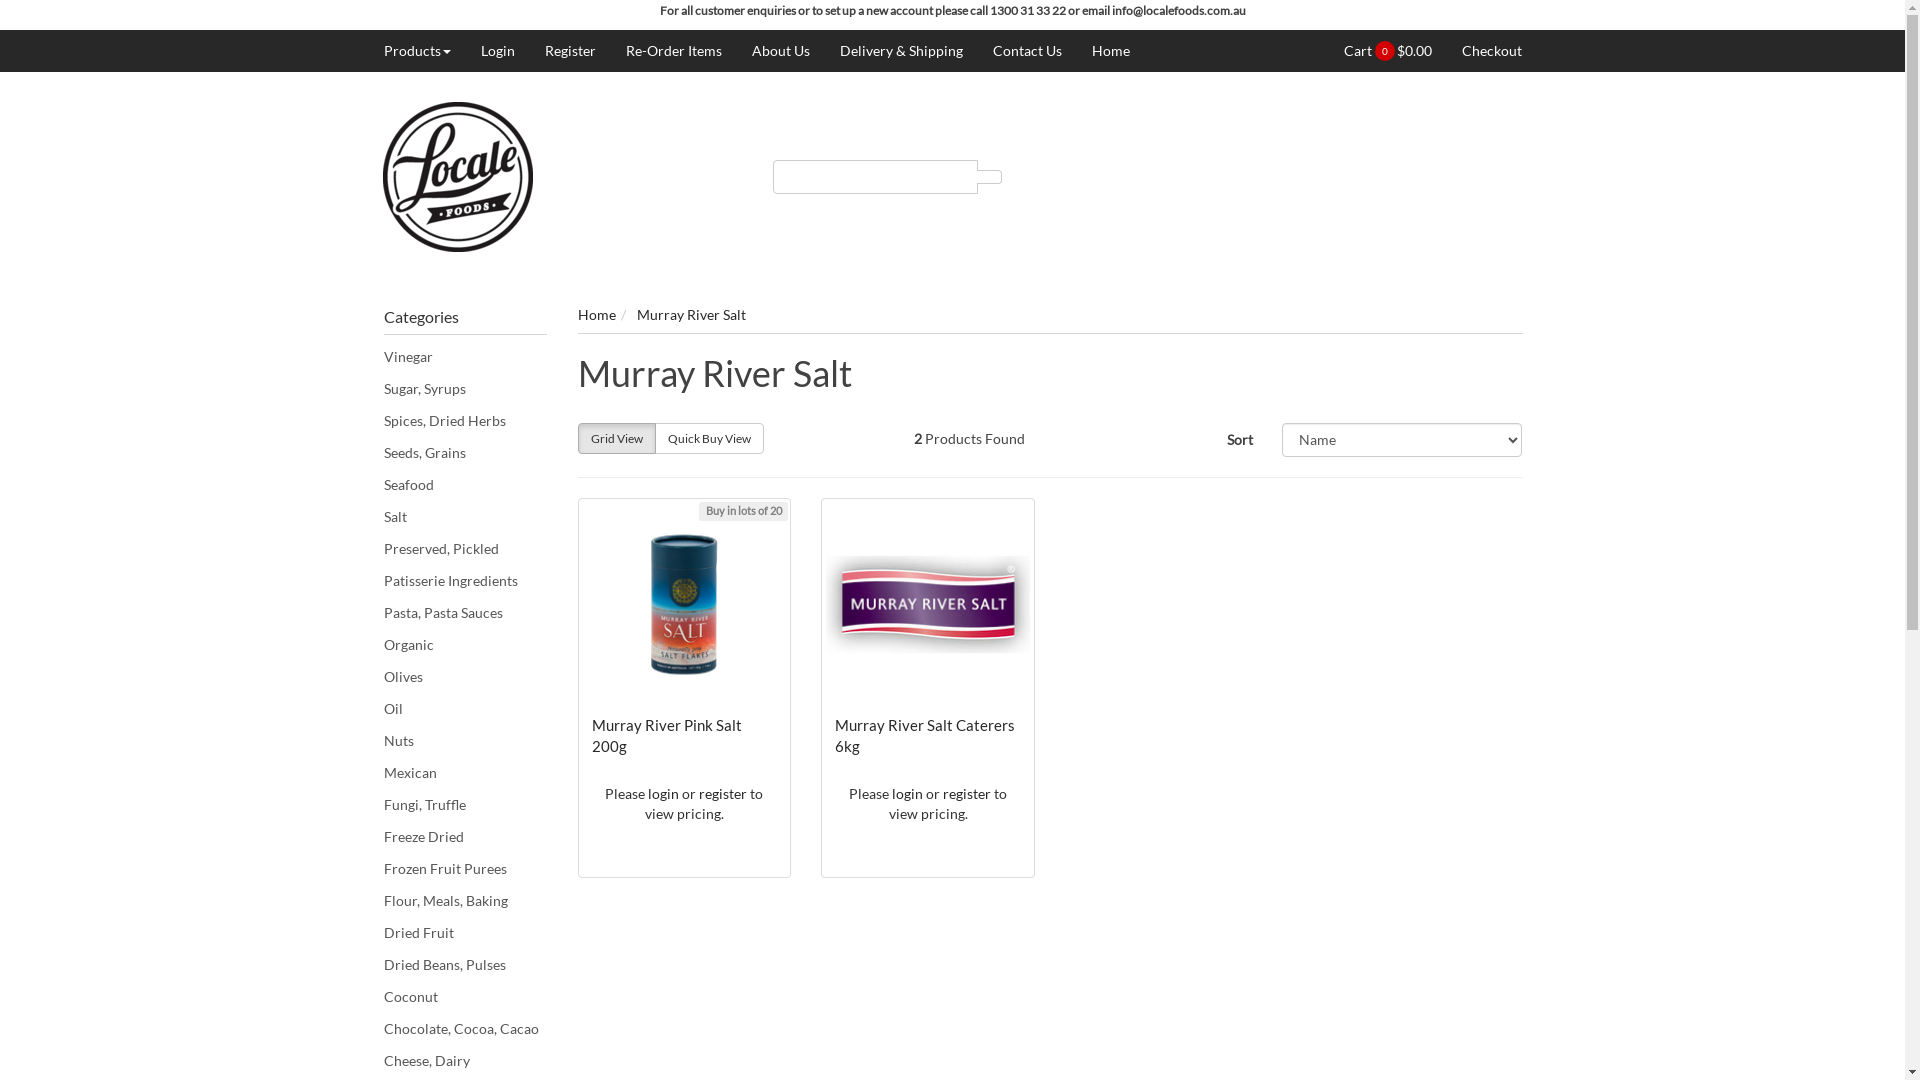 This screenshot has height=1080, width=1920. Describe the element at coordinates (690, 314) in the screenshot. I see `Murray River Salt` at that location.